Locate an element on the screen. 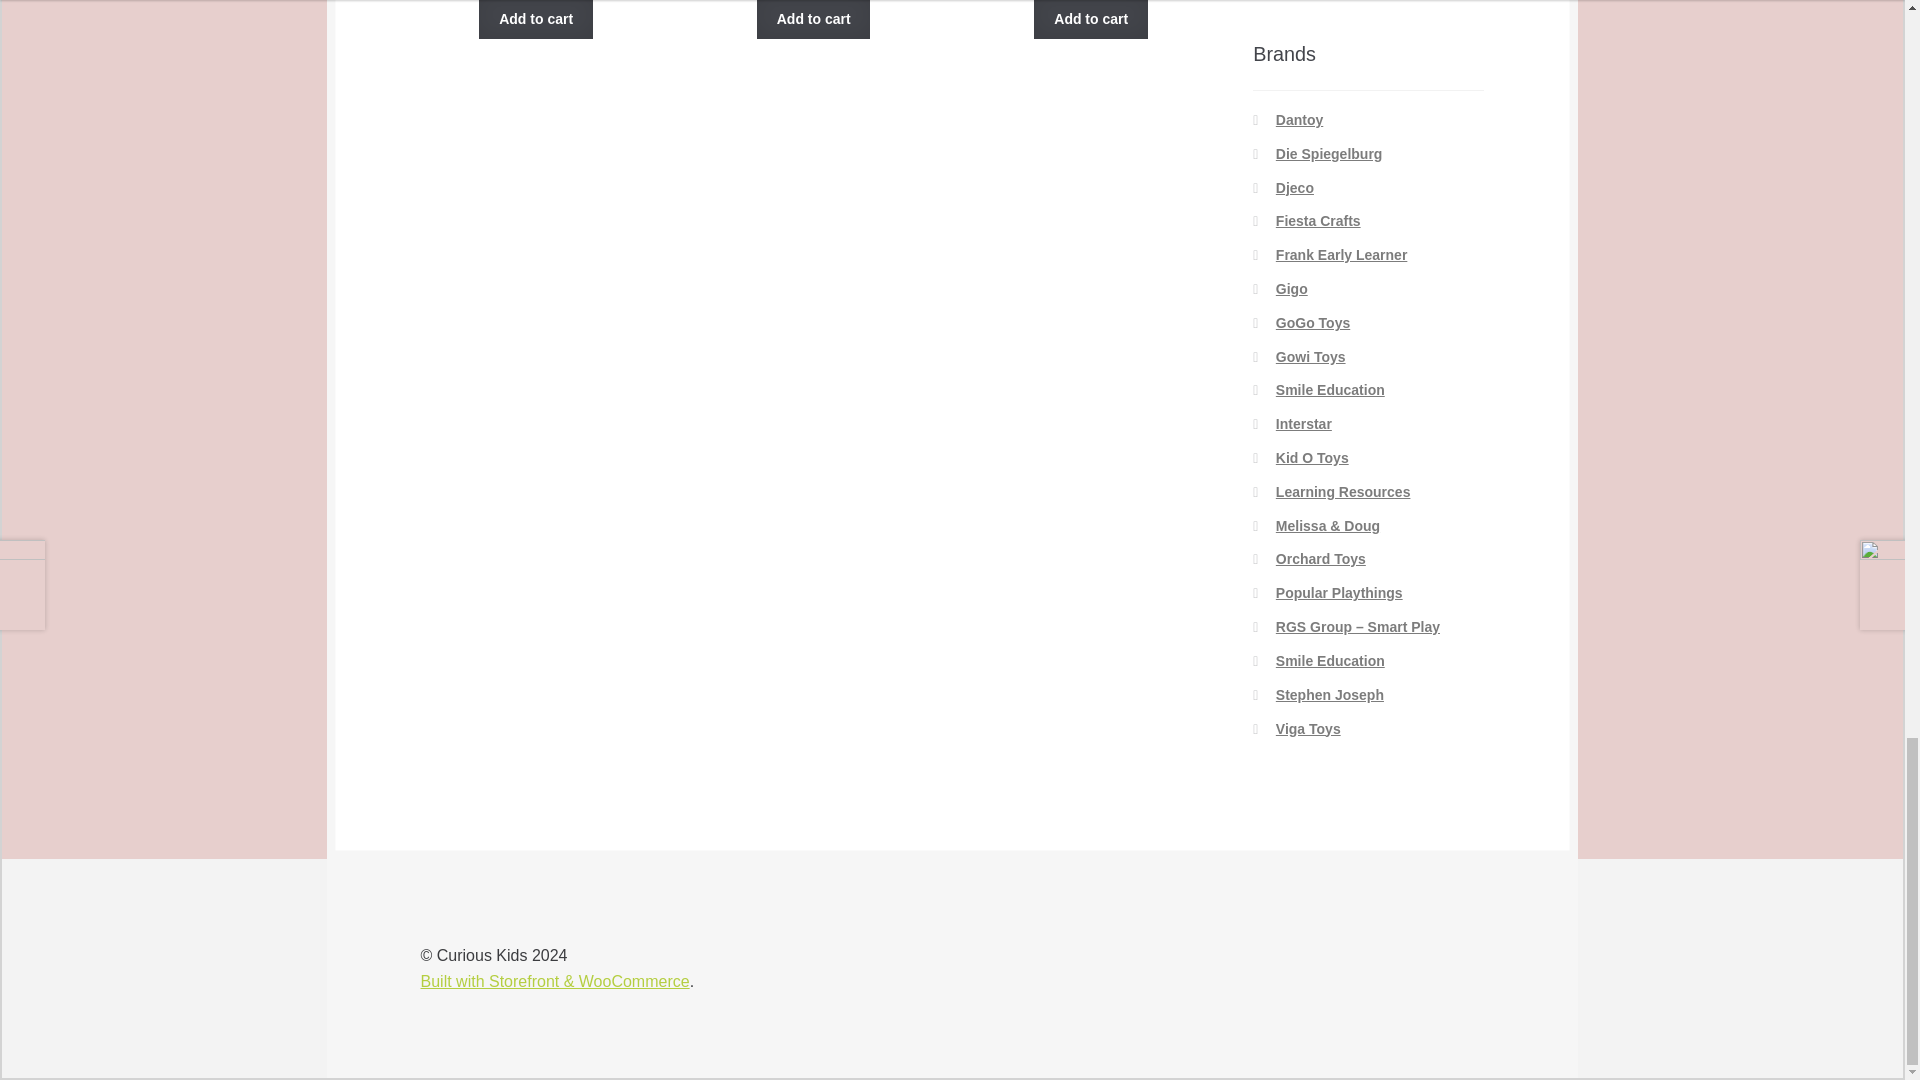  Add to cart is located at coordinates (1091, 19).